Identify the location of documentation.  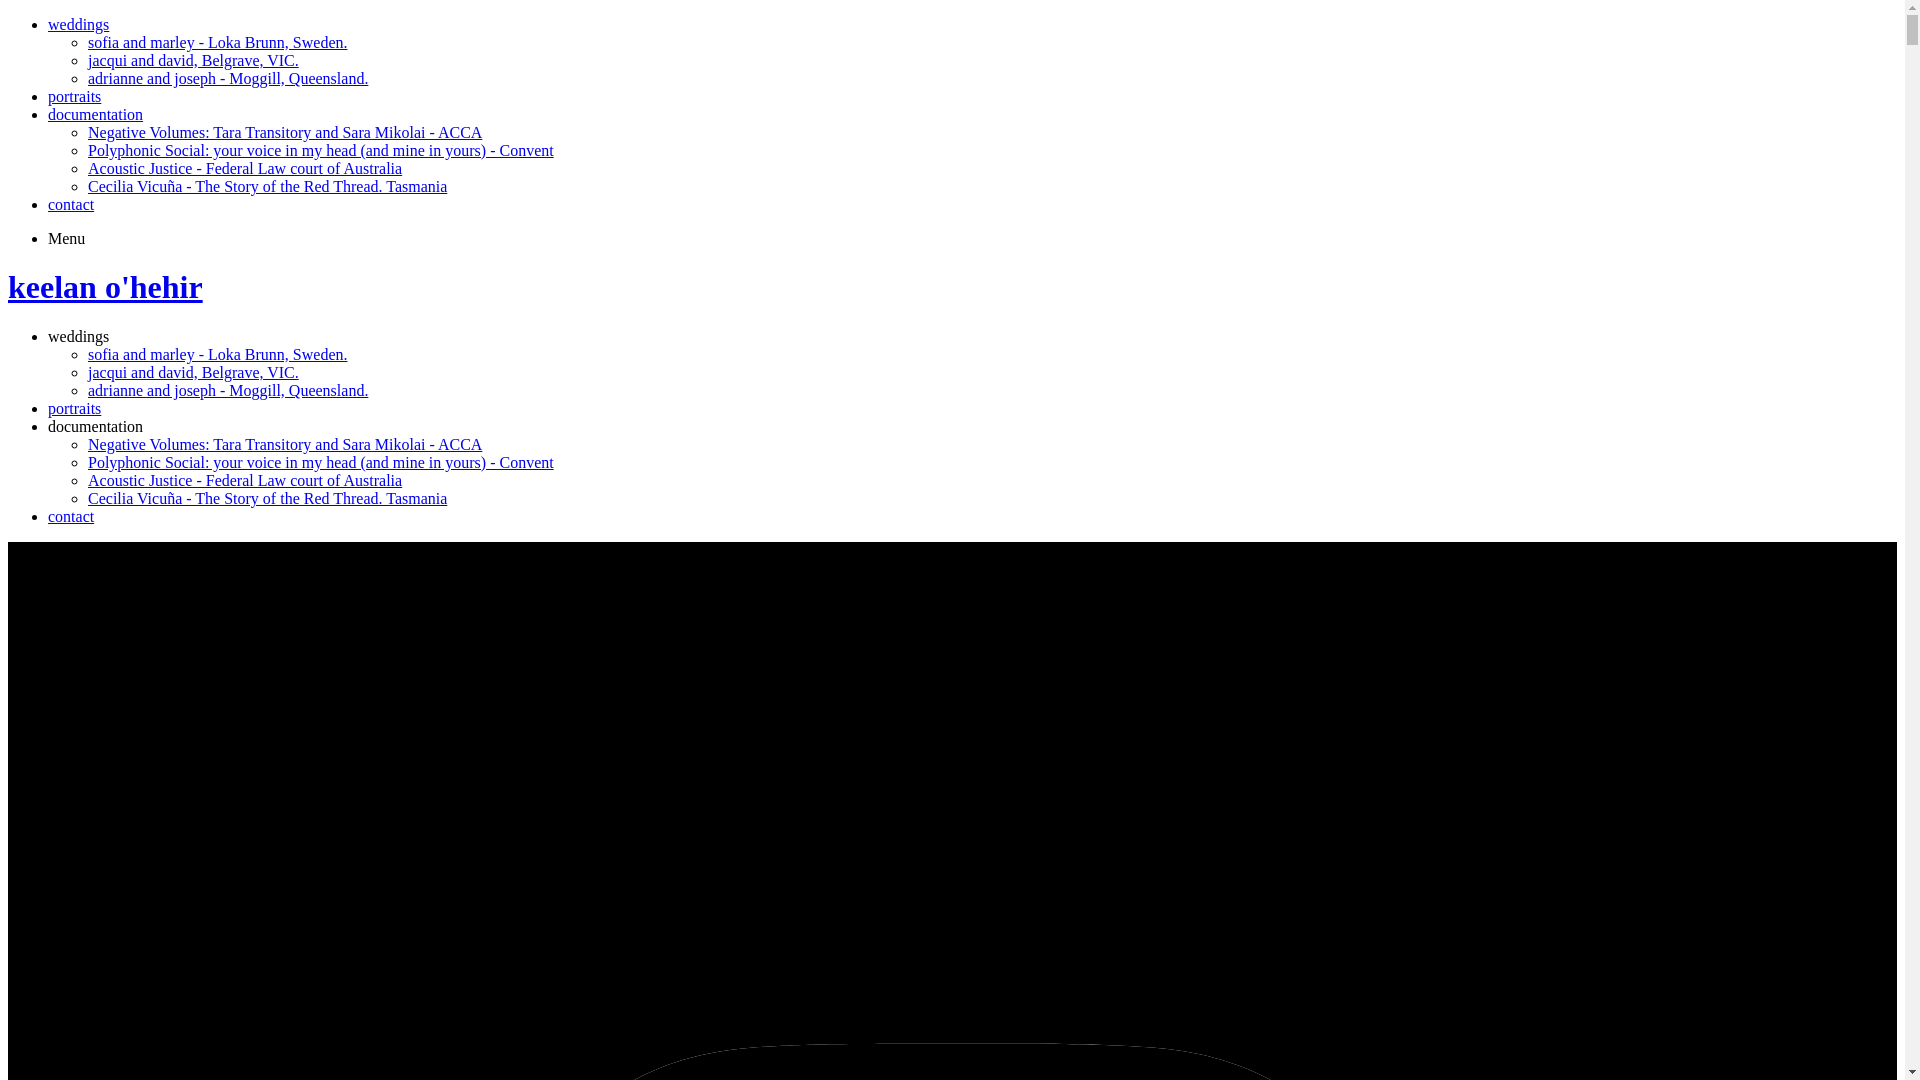
(96, 114).